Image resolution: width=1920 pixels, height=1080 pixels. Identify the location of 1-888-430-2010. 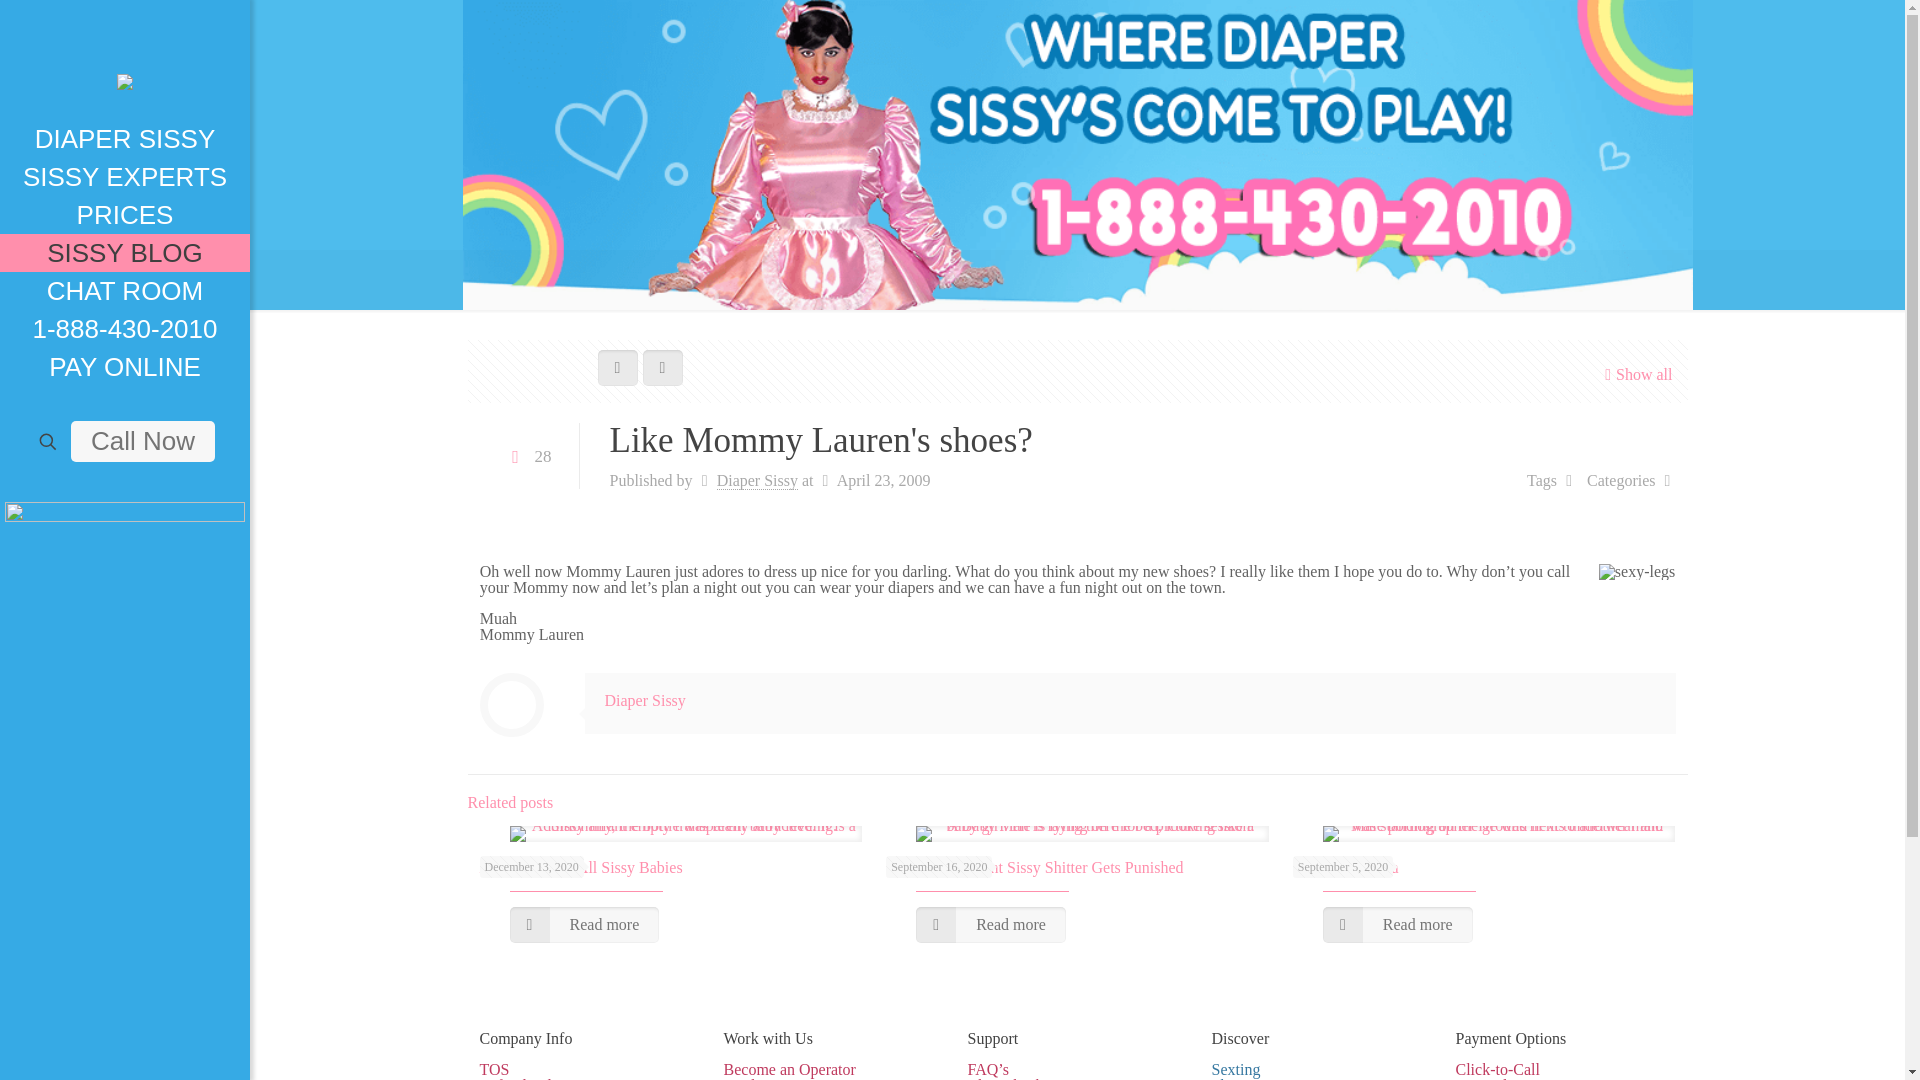
(124, 328).